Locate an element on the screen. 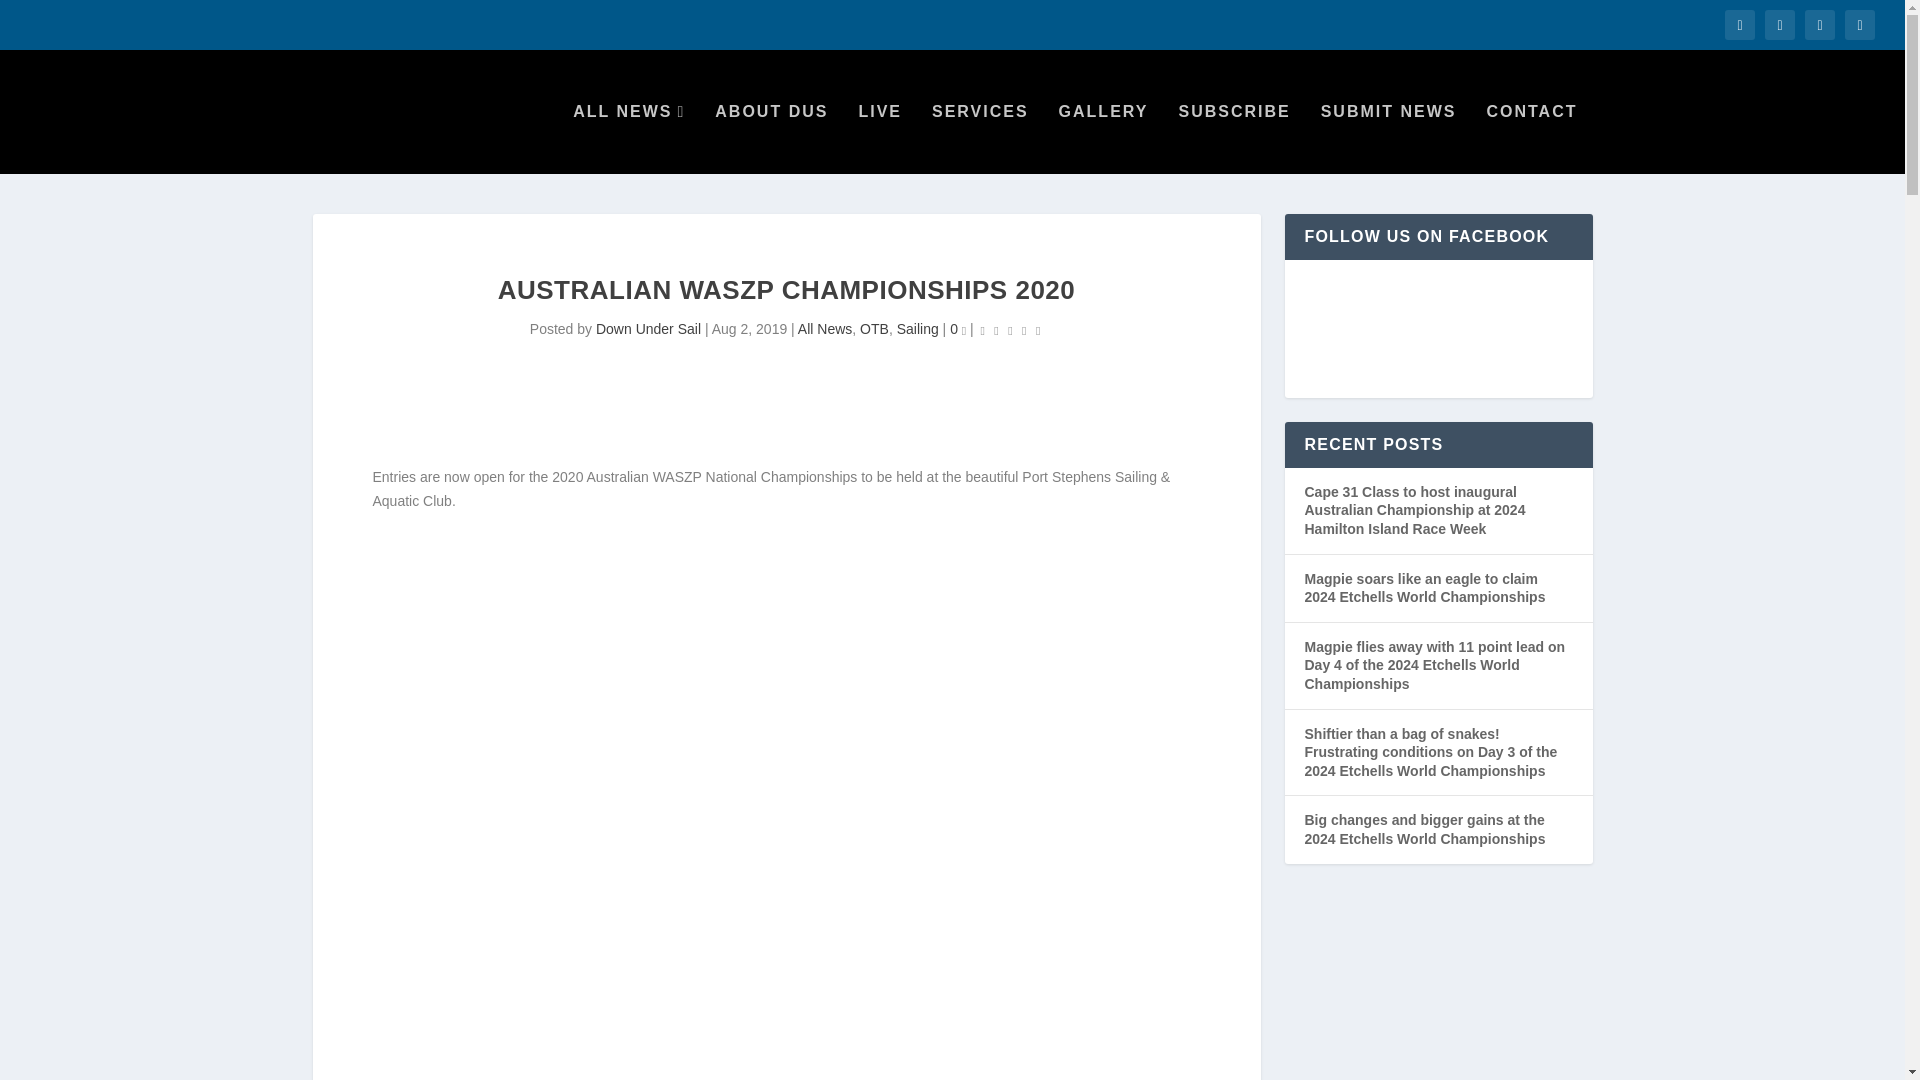 This screenshot has width=1920, height=1080. 0 is located at coordinates (958, 328).